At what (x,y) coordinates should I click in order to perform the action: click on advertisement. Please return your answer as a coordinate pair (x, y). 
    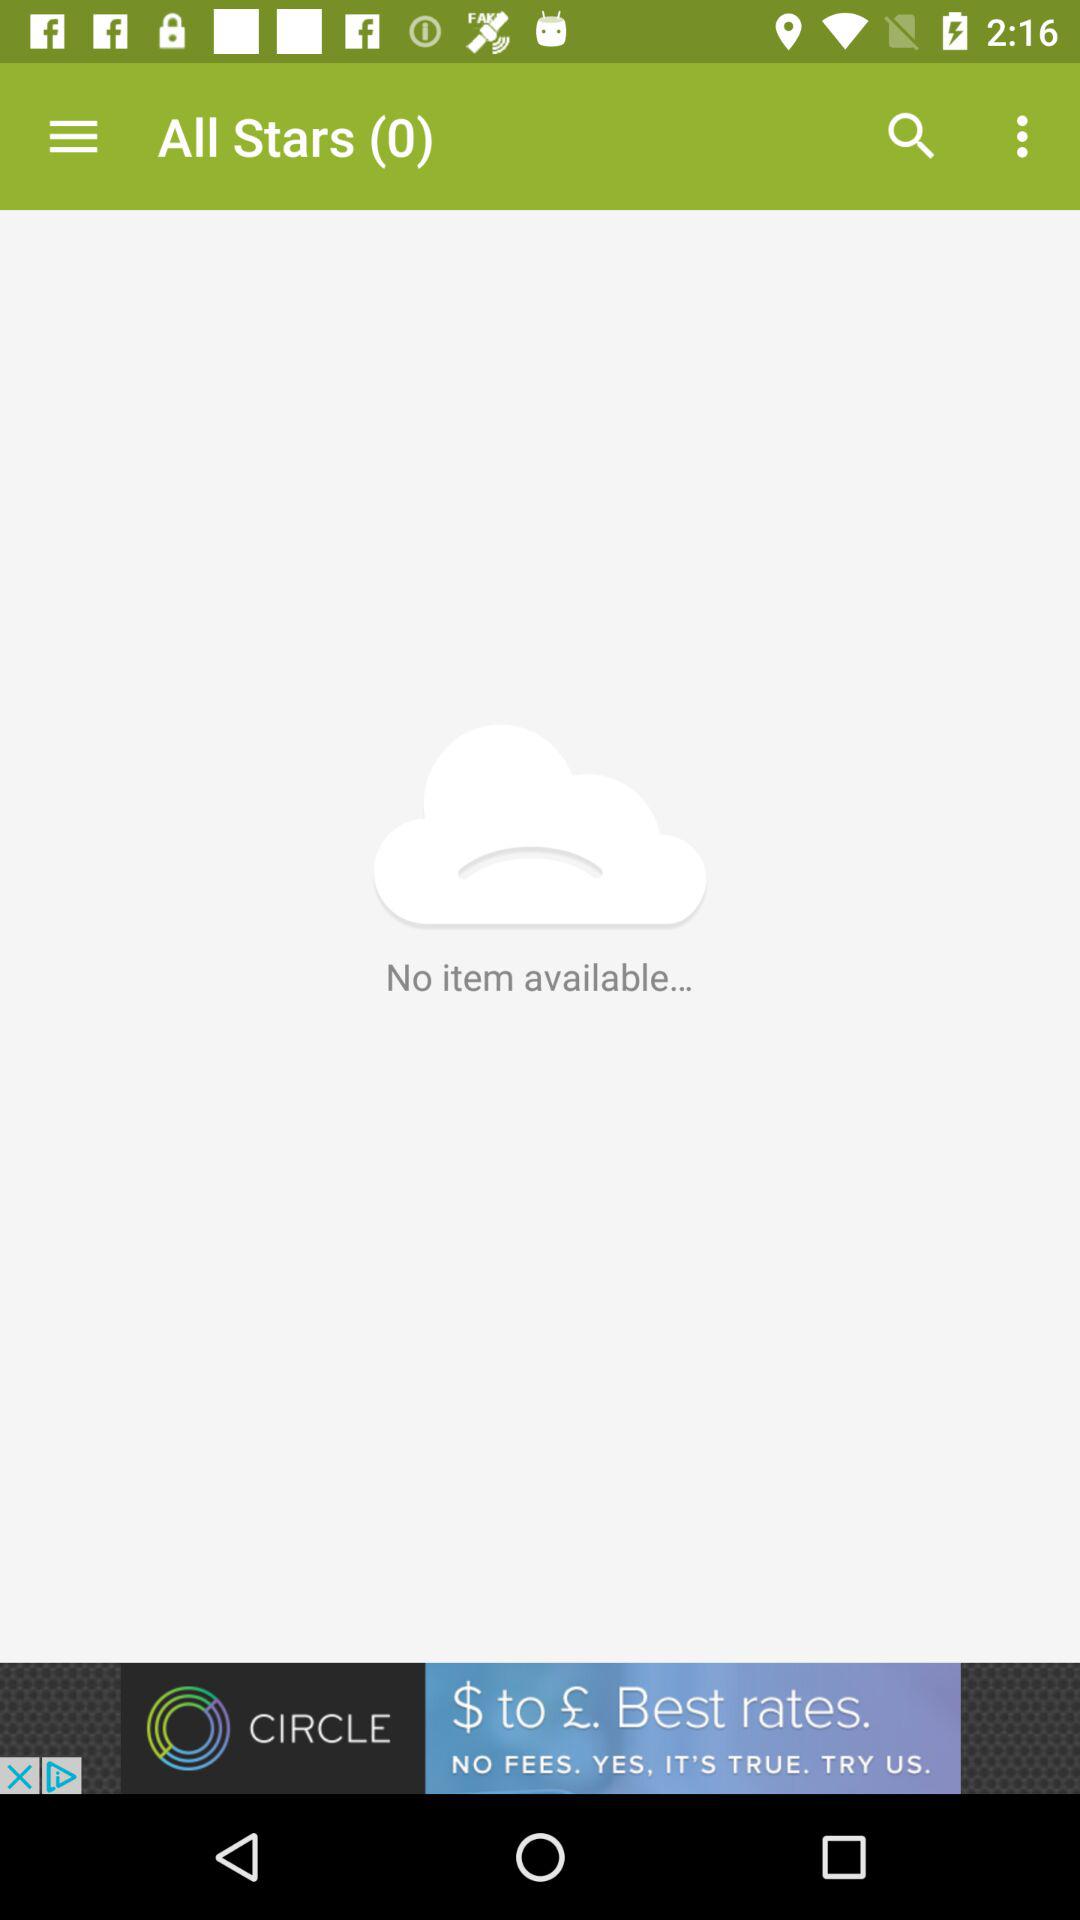
    Looking at the image, I should click on (540, 1728).